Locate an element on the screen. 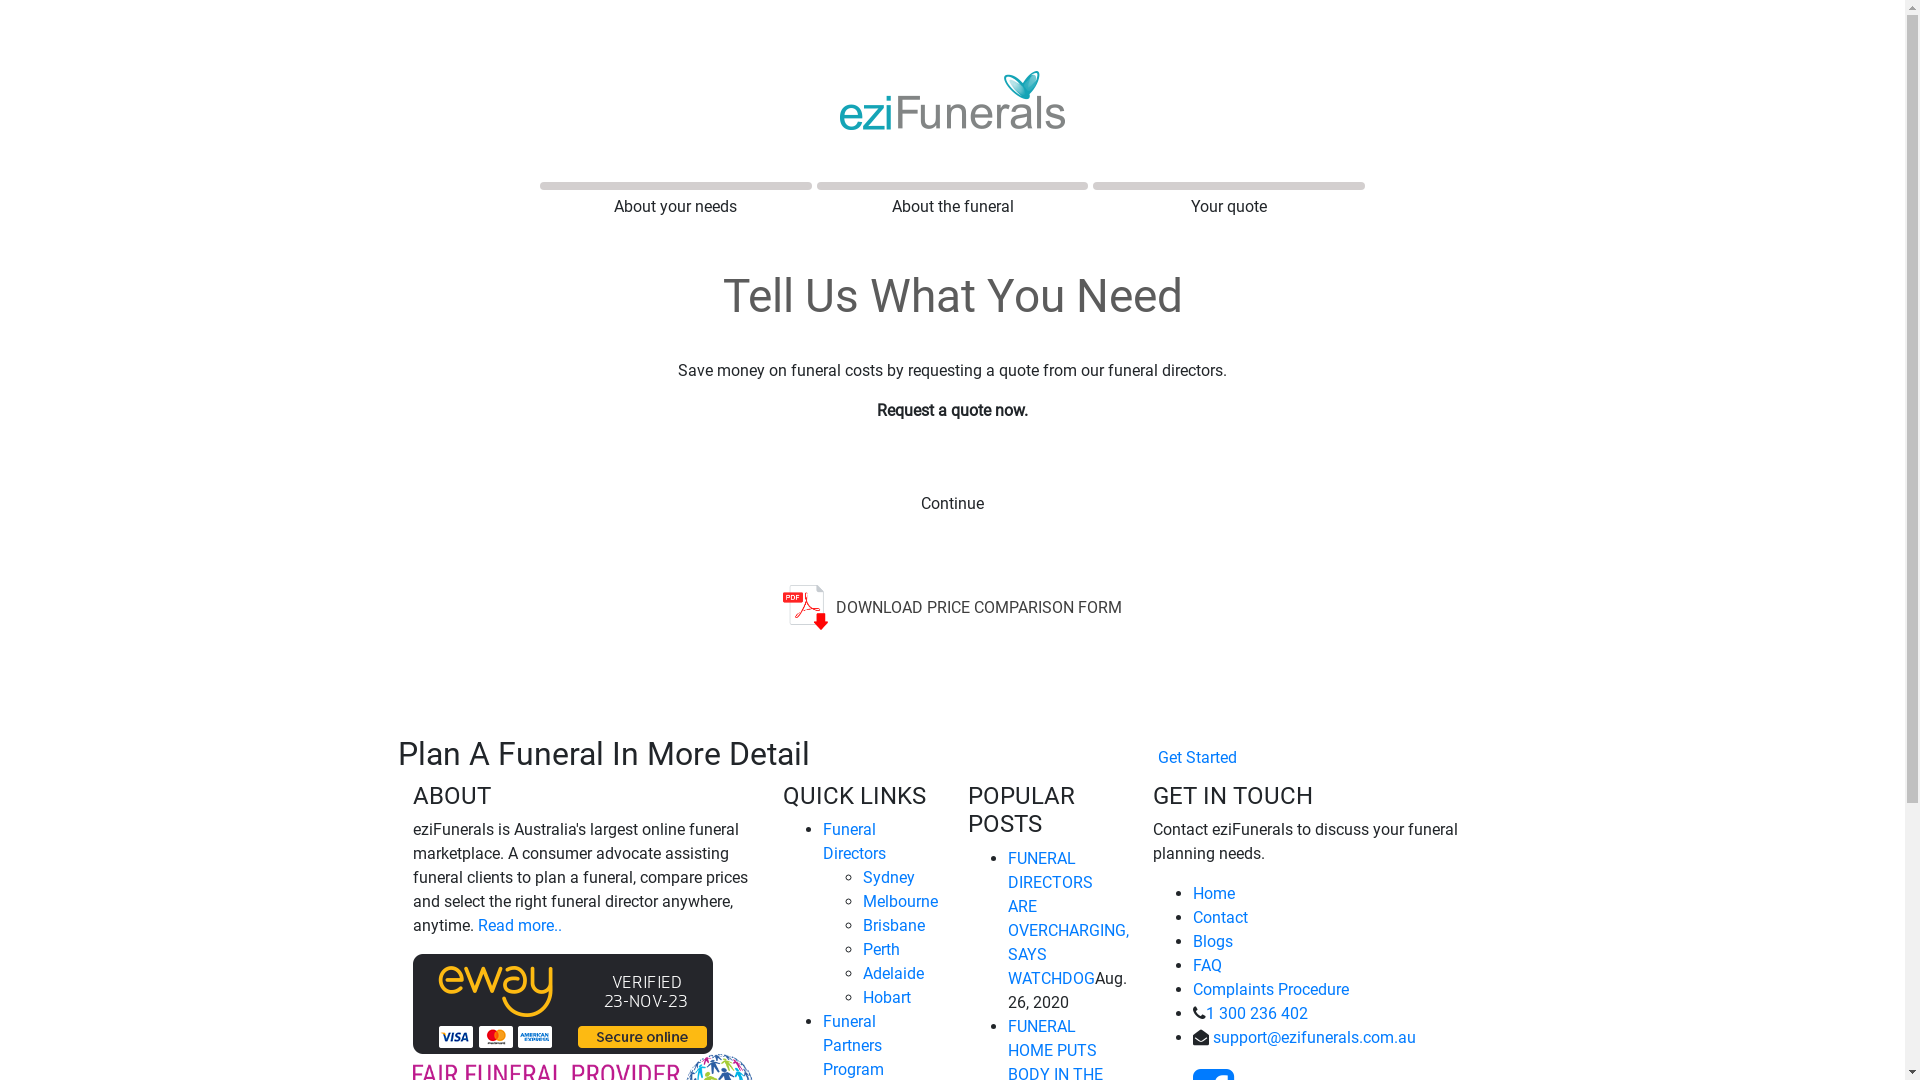 Image resolution: width=1920 pixels, height=1080 pixels. Continue is located at coordinates (953, 504).